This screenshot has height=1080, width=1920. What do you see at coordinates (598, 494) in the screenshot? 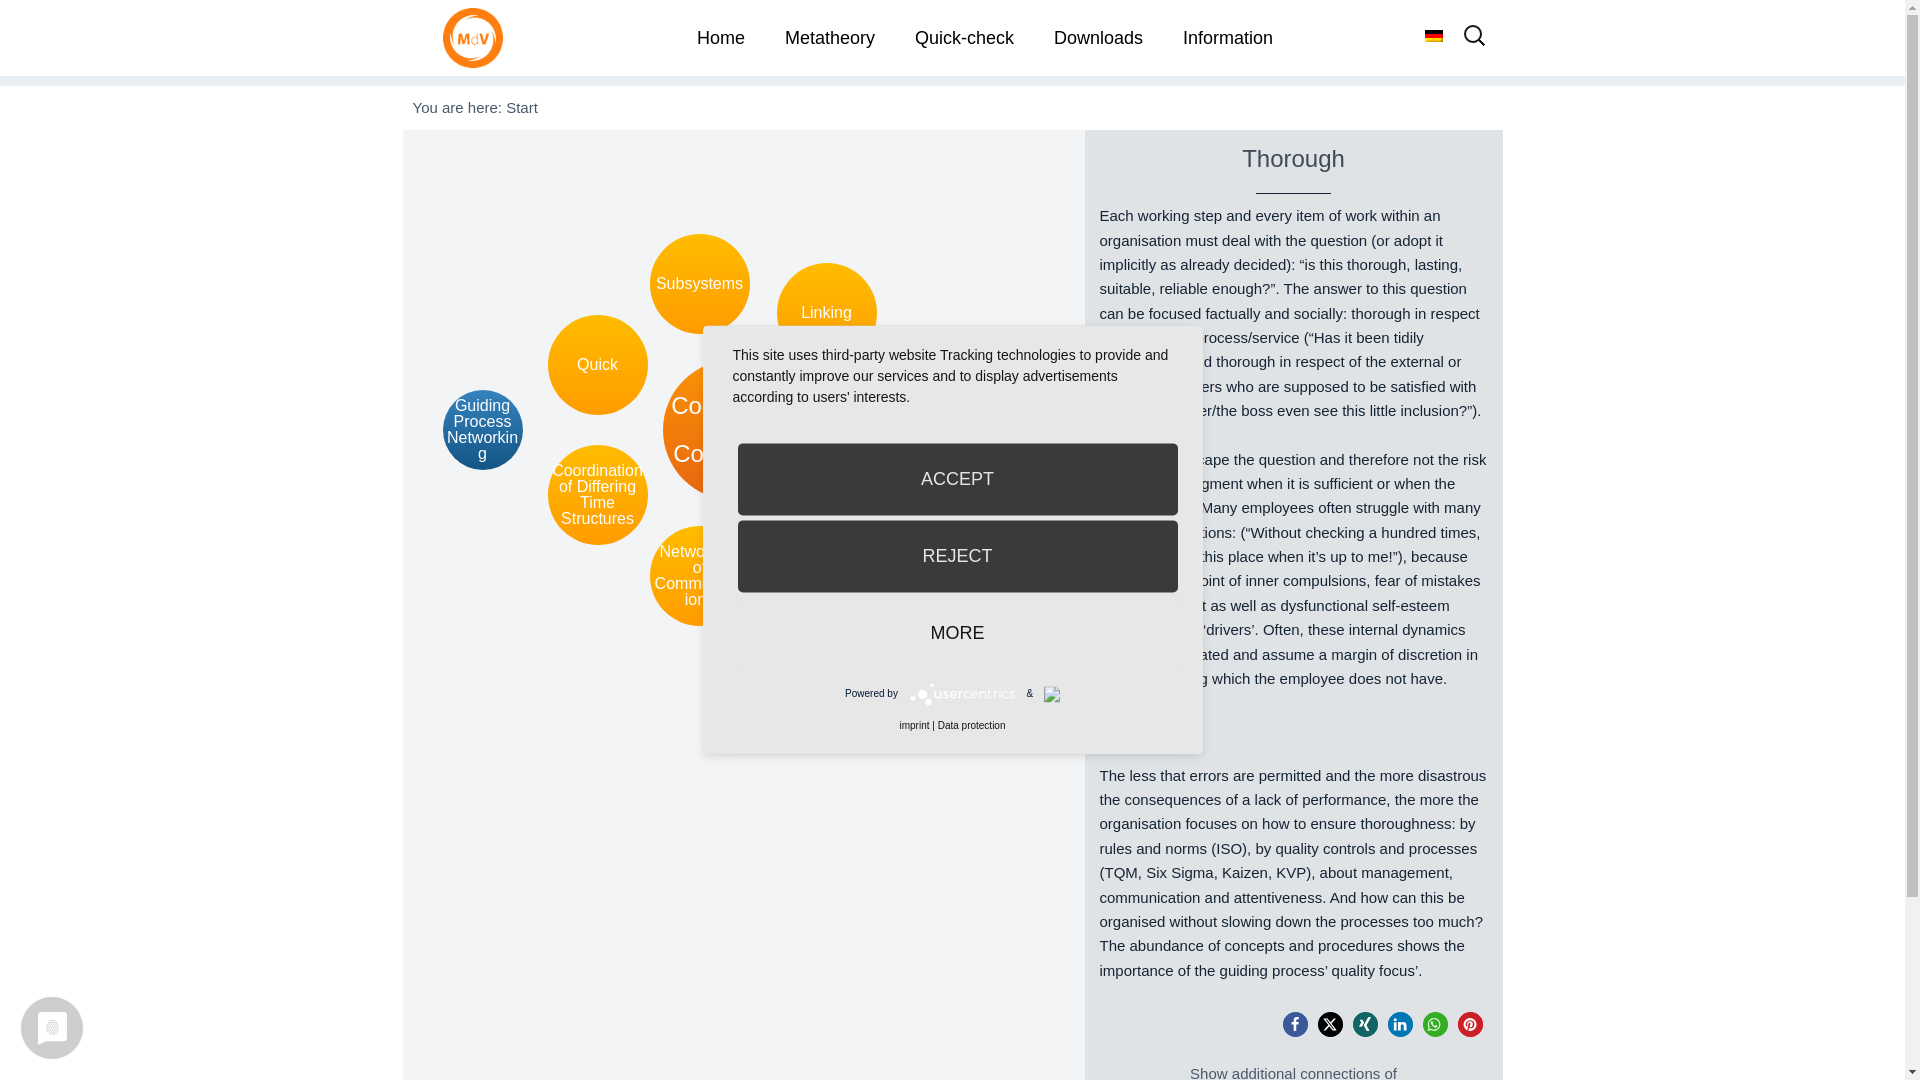
I see `Coordination of Differing Time Structures` at bounding box center [598, 494].